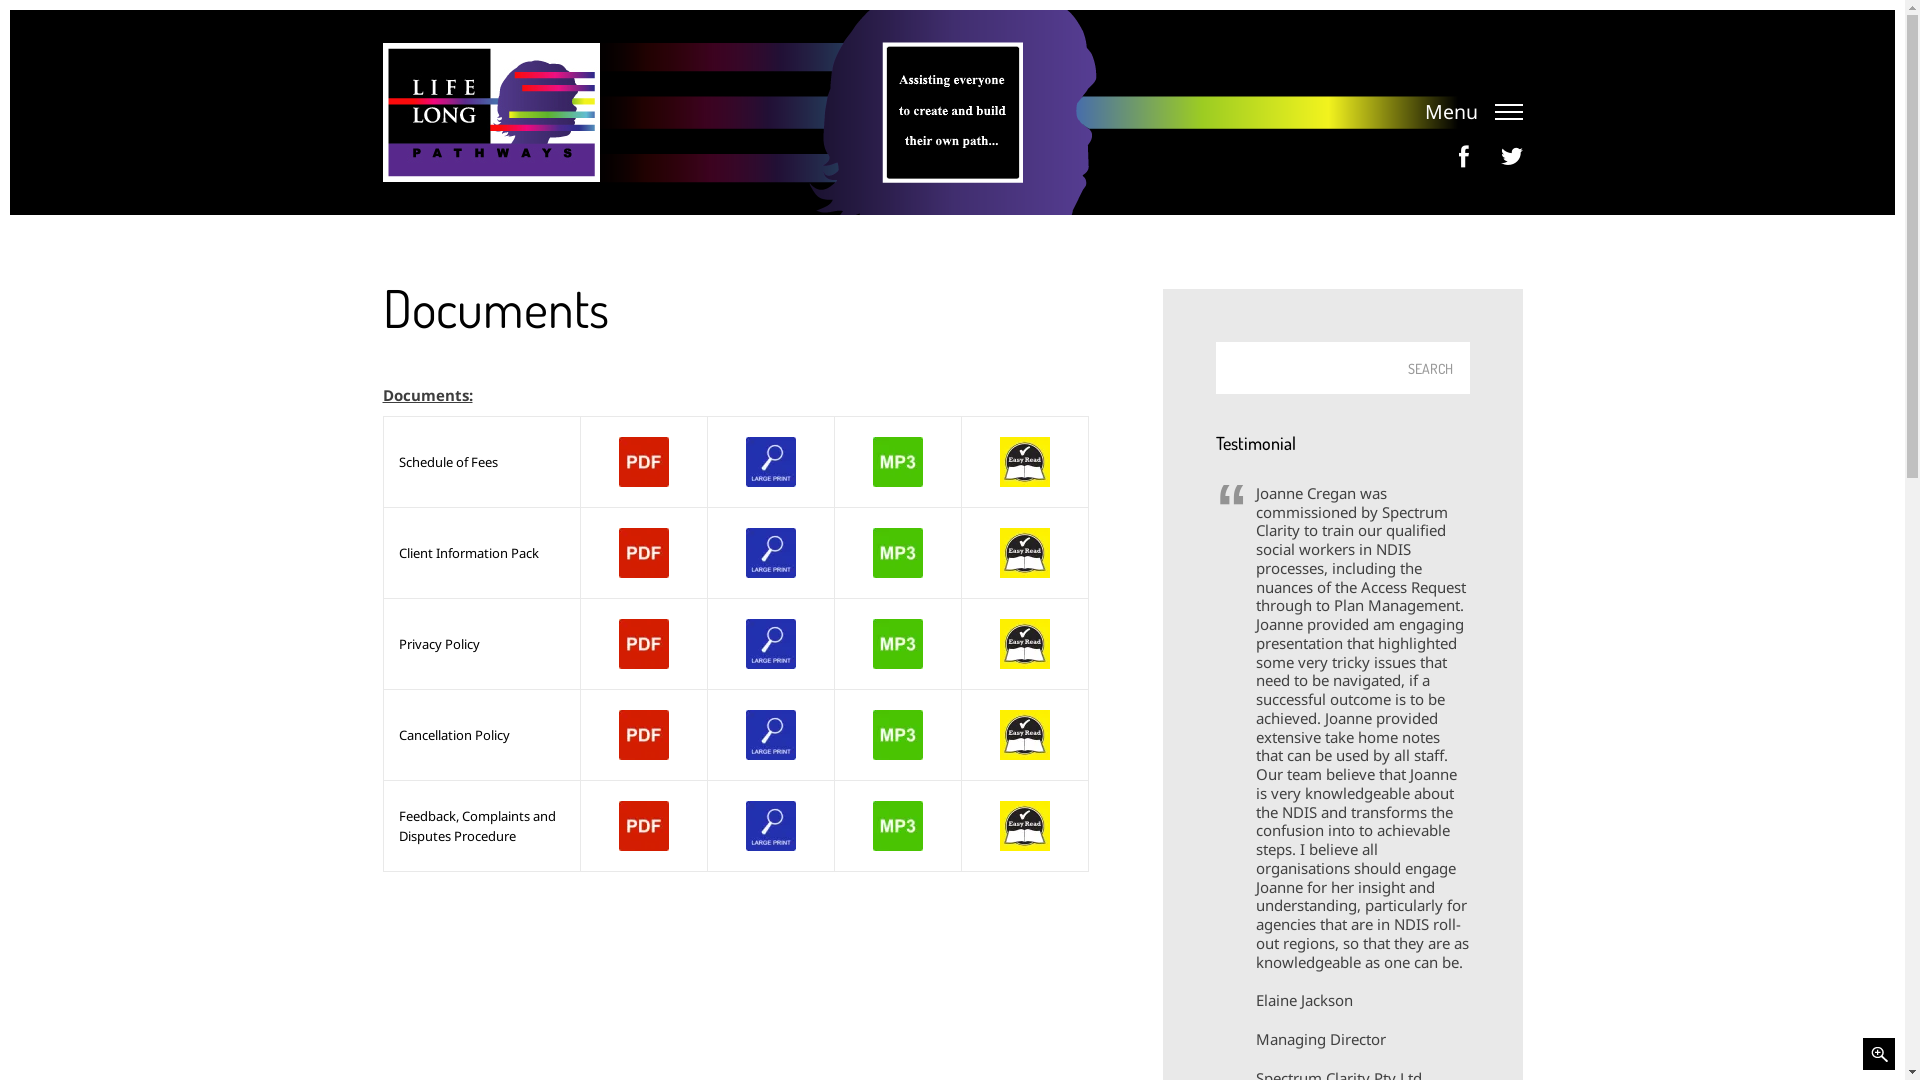 This screenshot has height=1080, width=1920. Describe the element at coordinates (490, 112) in the screenshot. I see `Lifelong Pathways` at that location.